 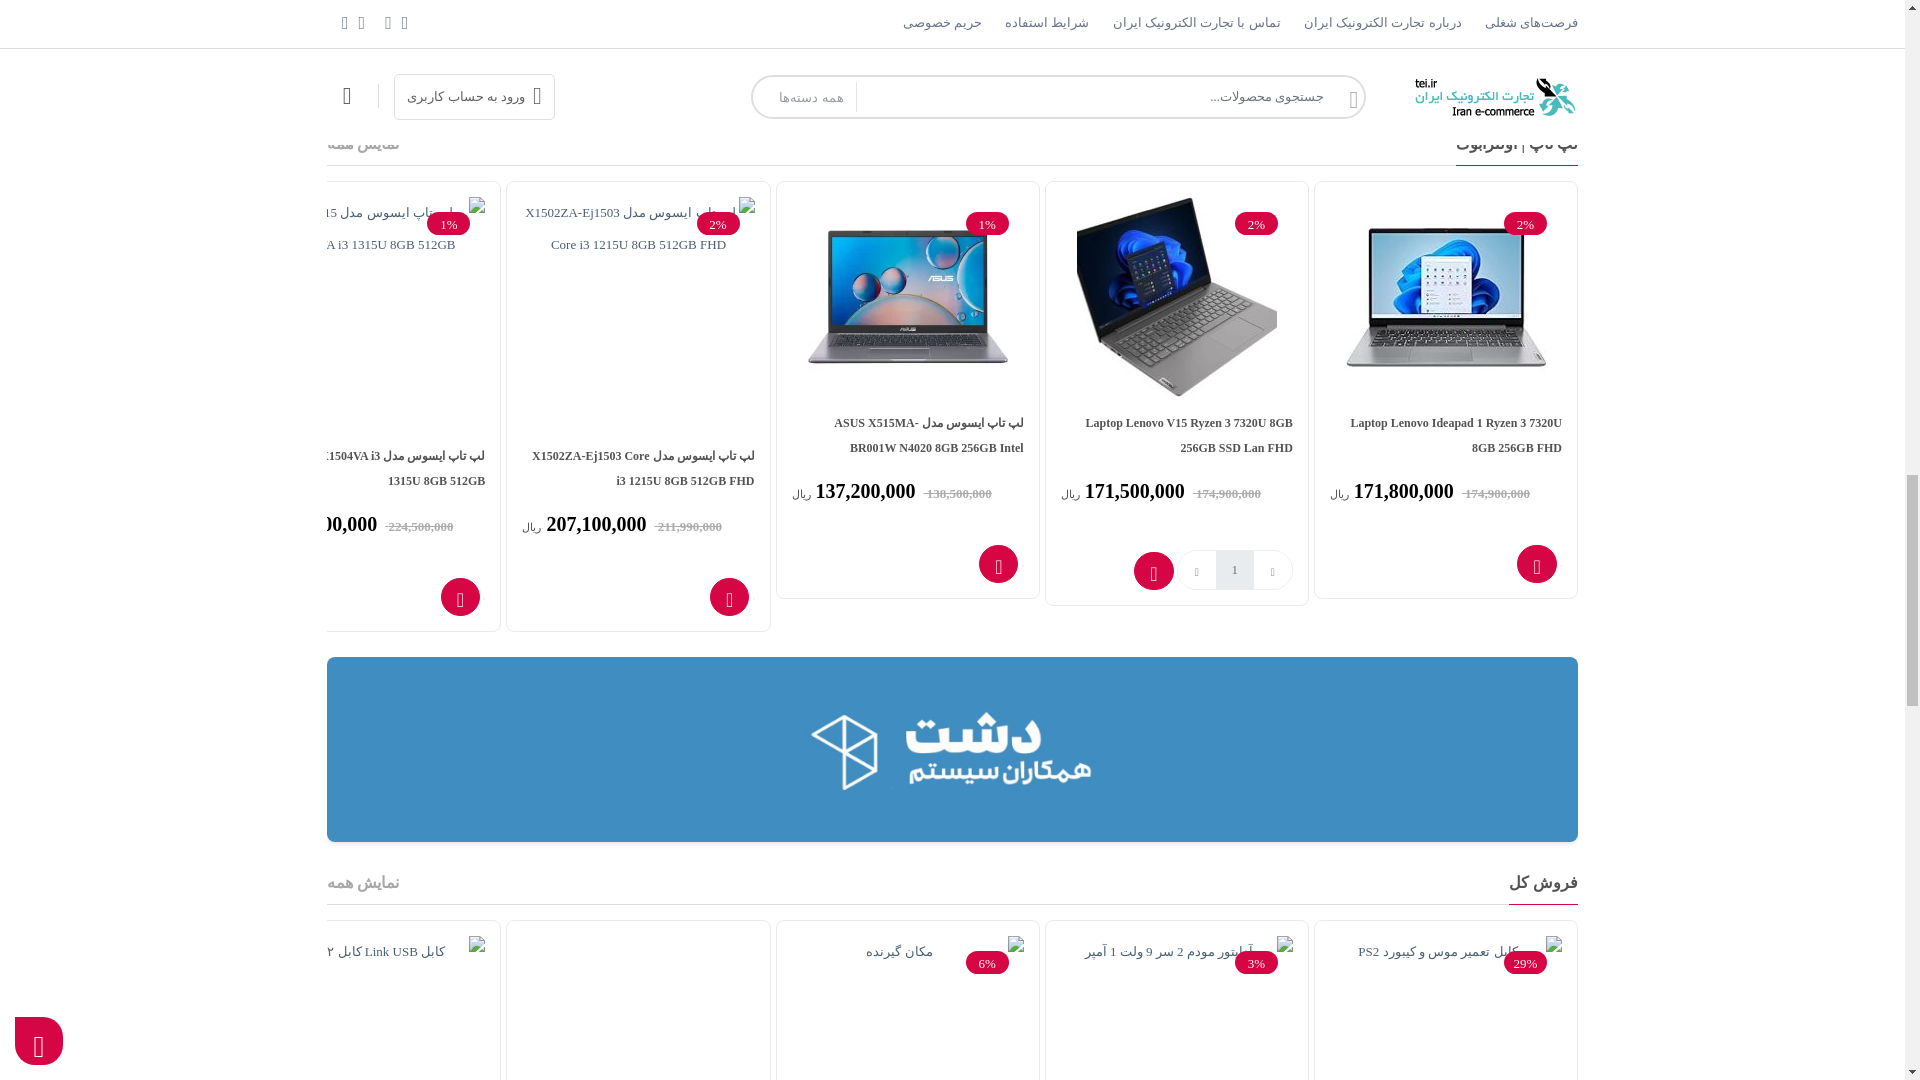 I want to click on 1, so click(x=1234, y=569).